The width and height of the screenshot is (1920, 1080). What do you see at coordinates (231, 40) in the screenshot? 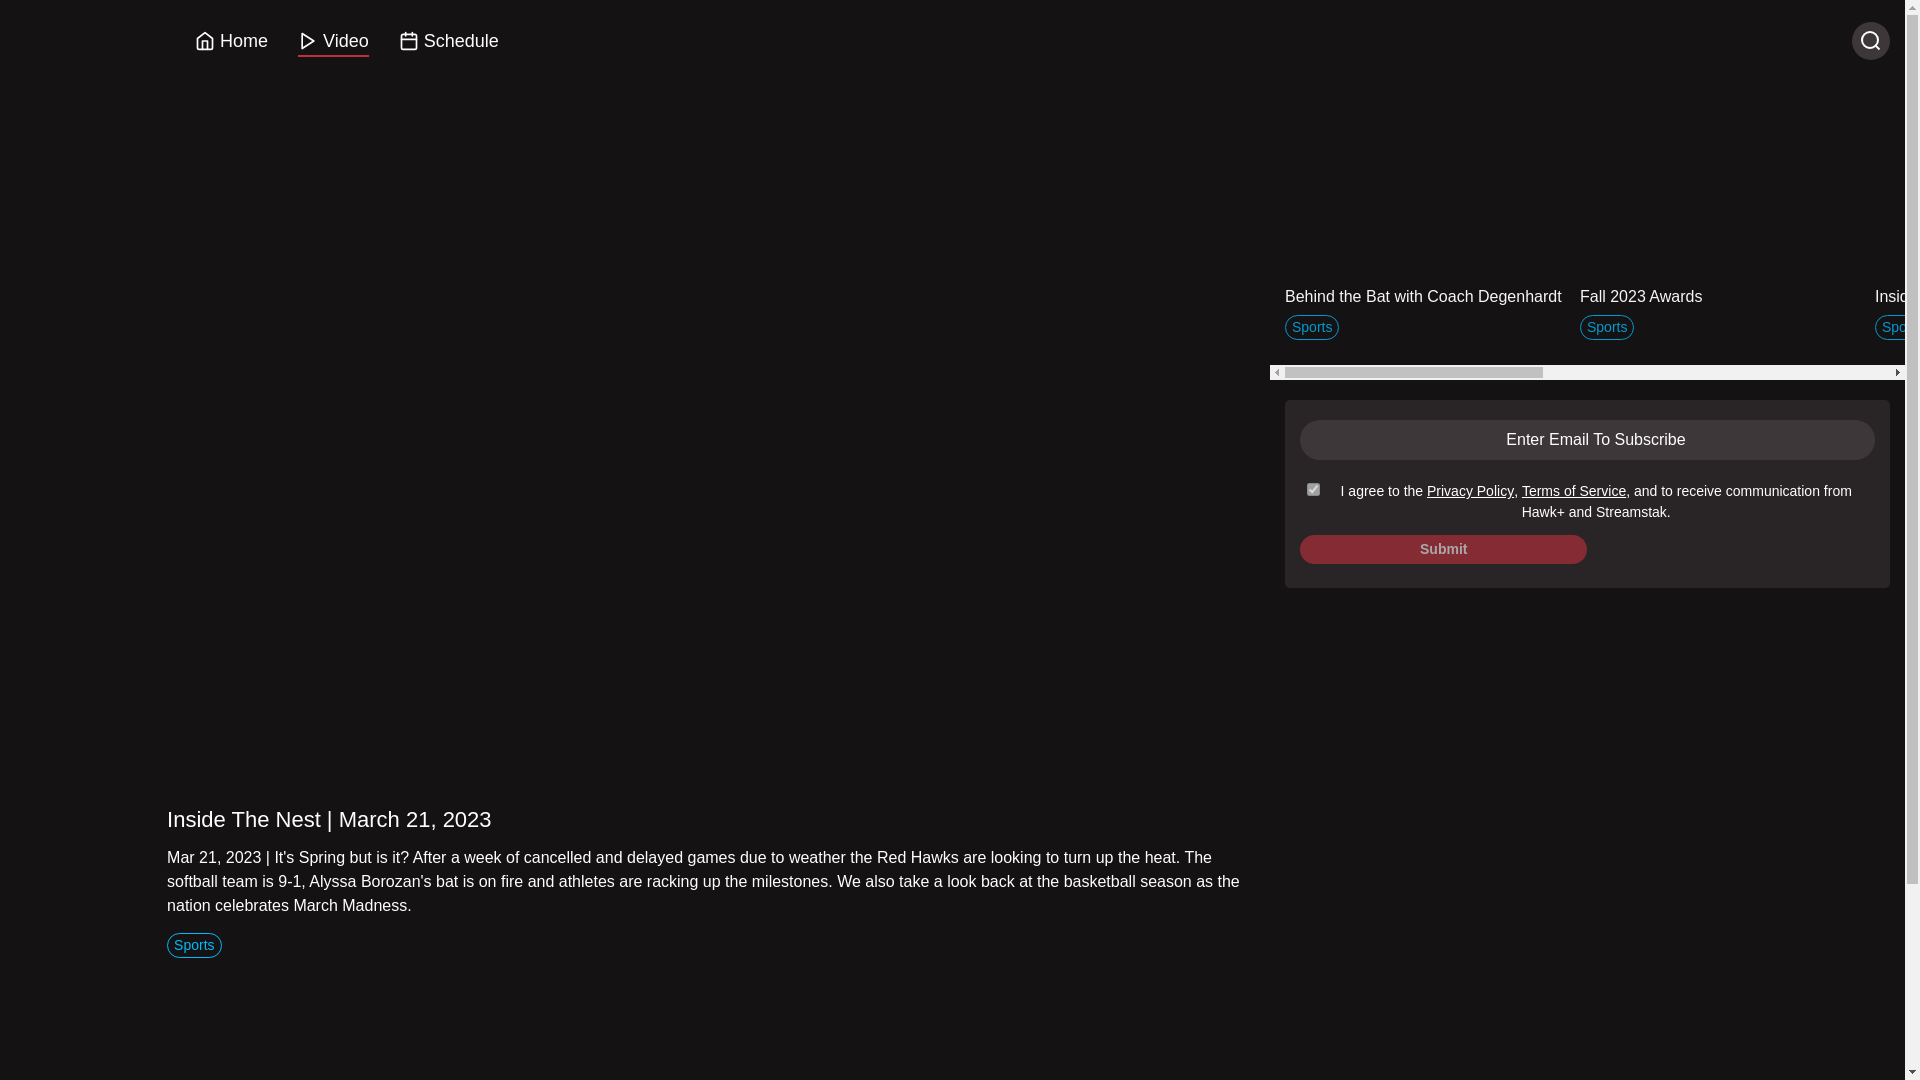
I see `Home` at bounding box center [231, 40].